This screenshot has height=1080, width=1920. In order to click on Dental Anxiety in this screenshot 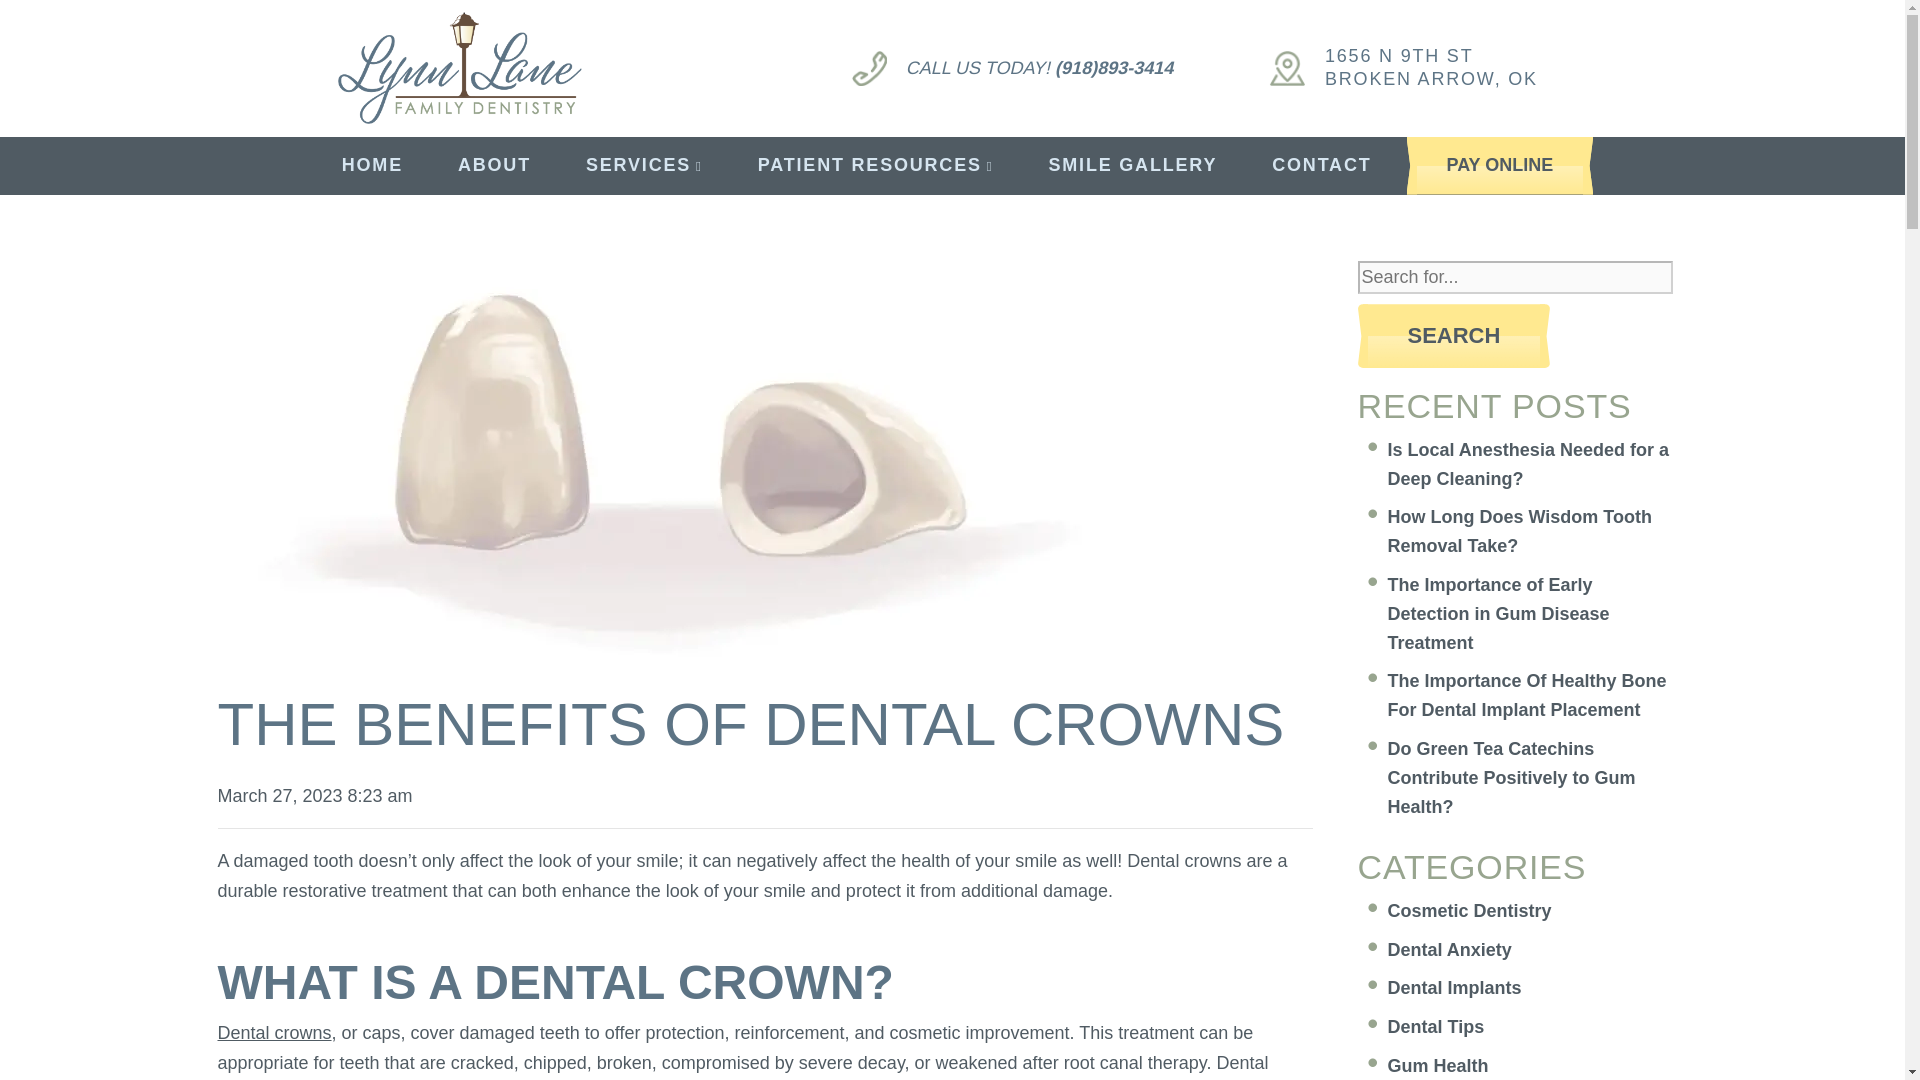, I will do `click(1450, 950)`.